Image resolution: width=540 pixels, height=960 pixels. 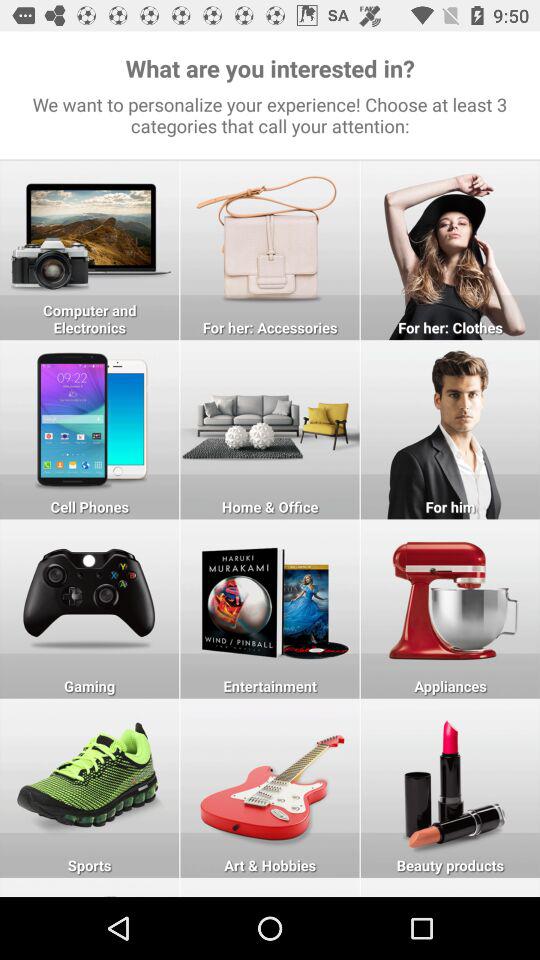 I want to click on click to computer and electronic option, so click(x=90, y=250).